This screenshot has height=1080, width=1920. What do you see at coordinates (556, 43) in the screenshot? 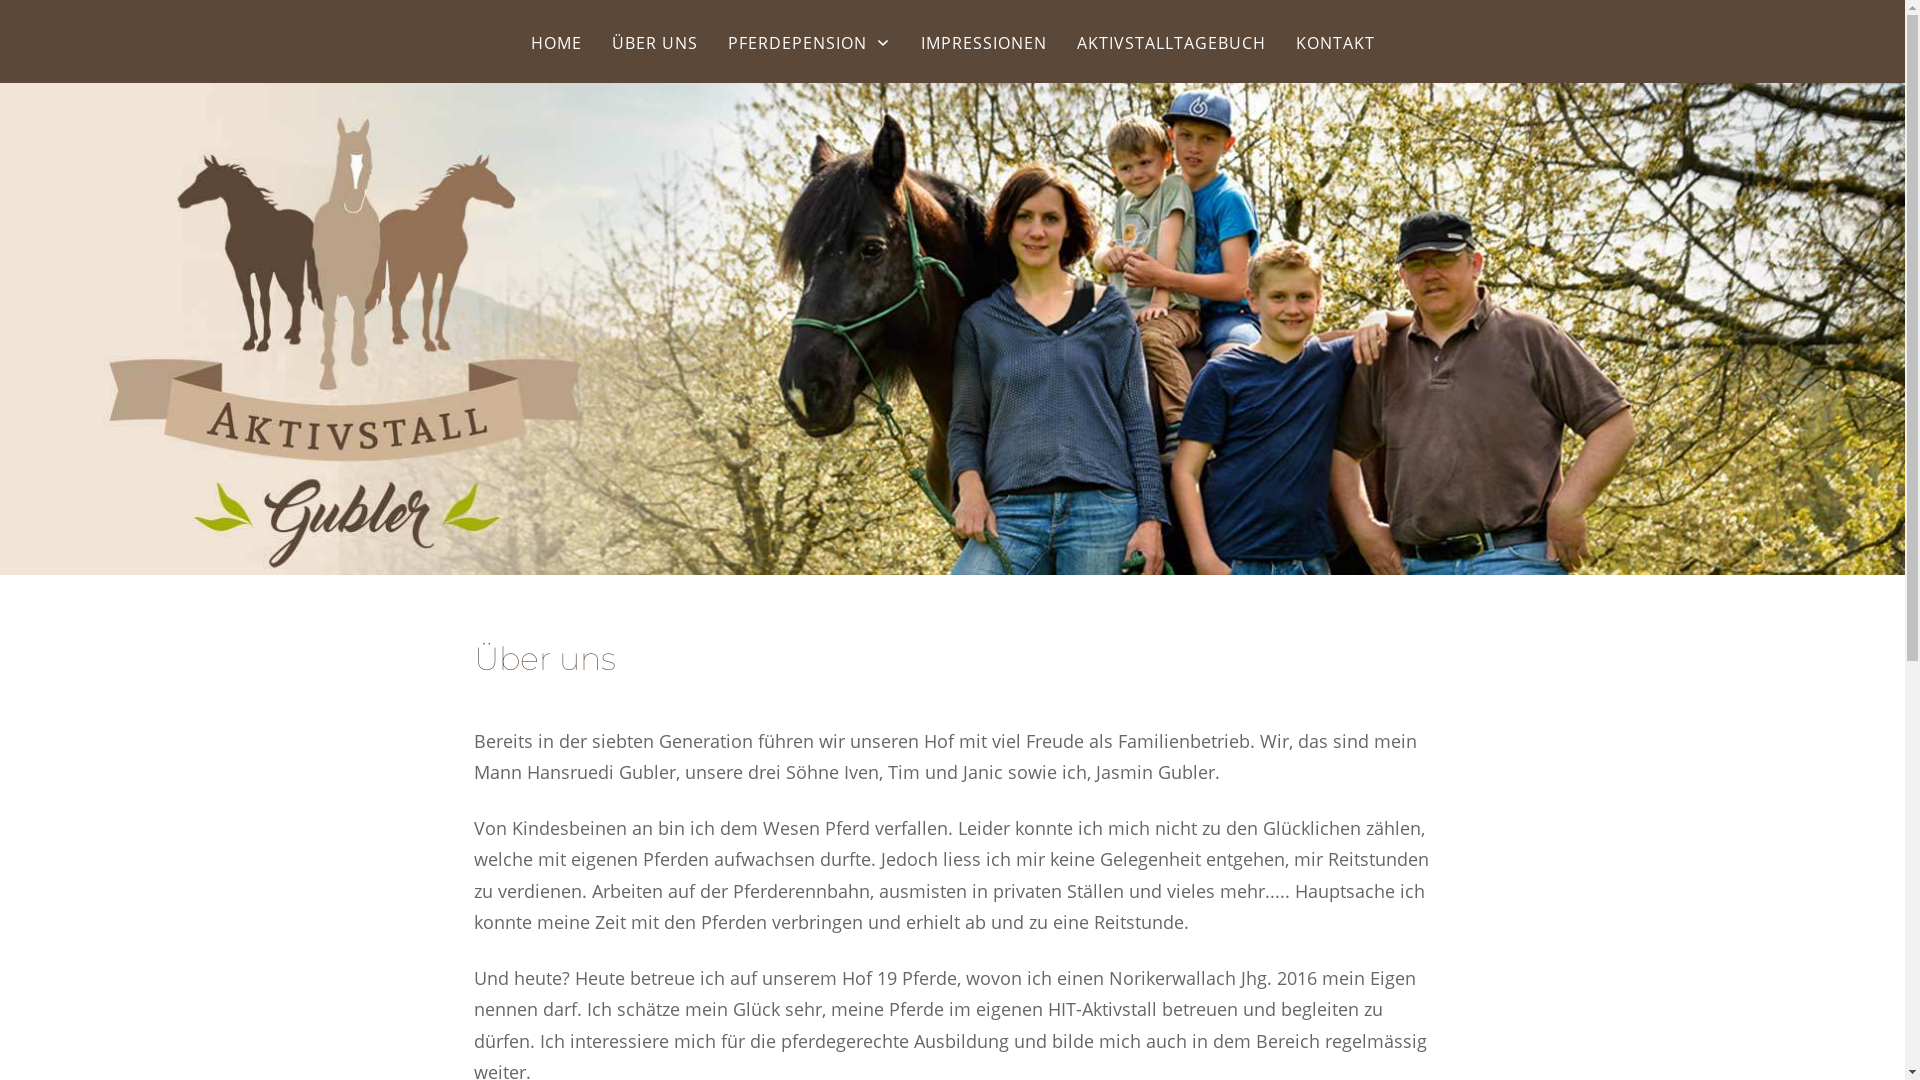
I see `HOME` at bounding box center [556, 43].